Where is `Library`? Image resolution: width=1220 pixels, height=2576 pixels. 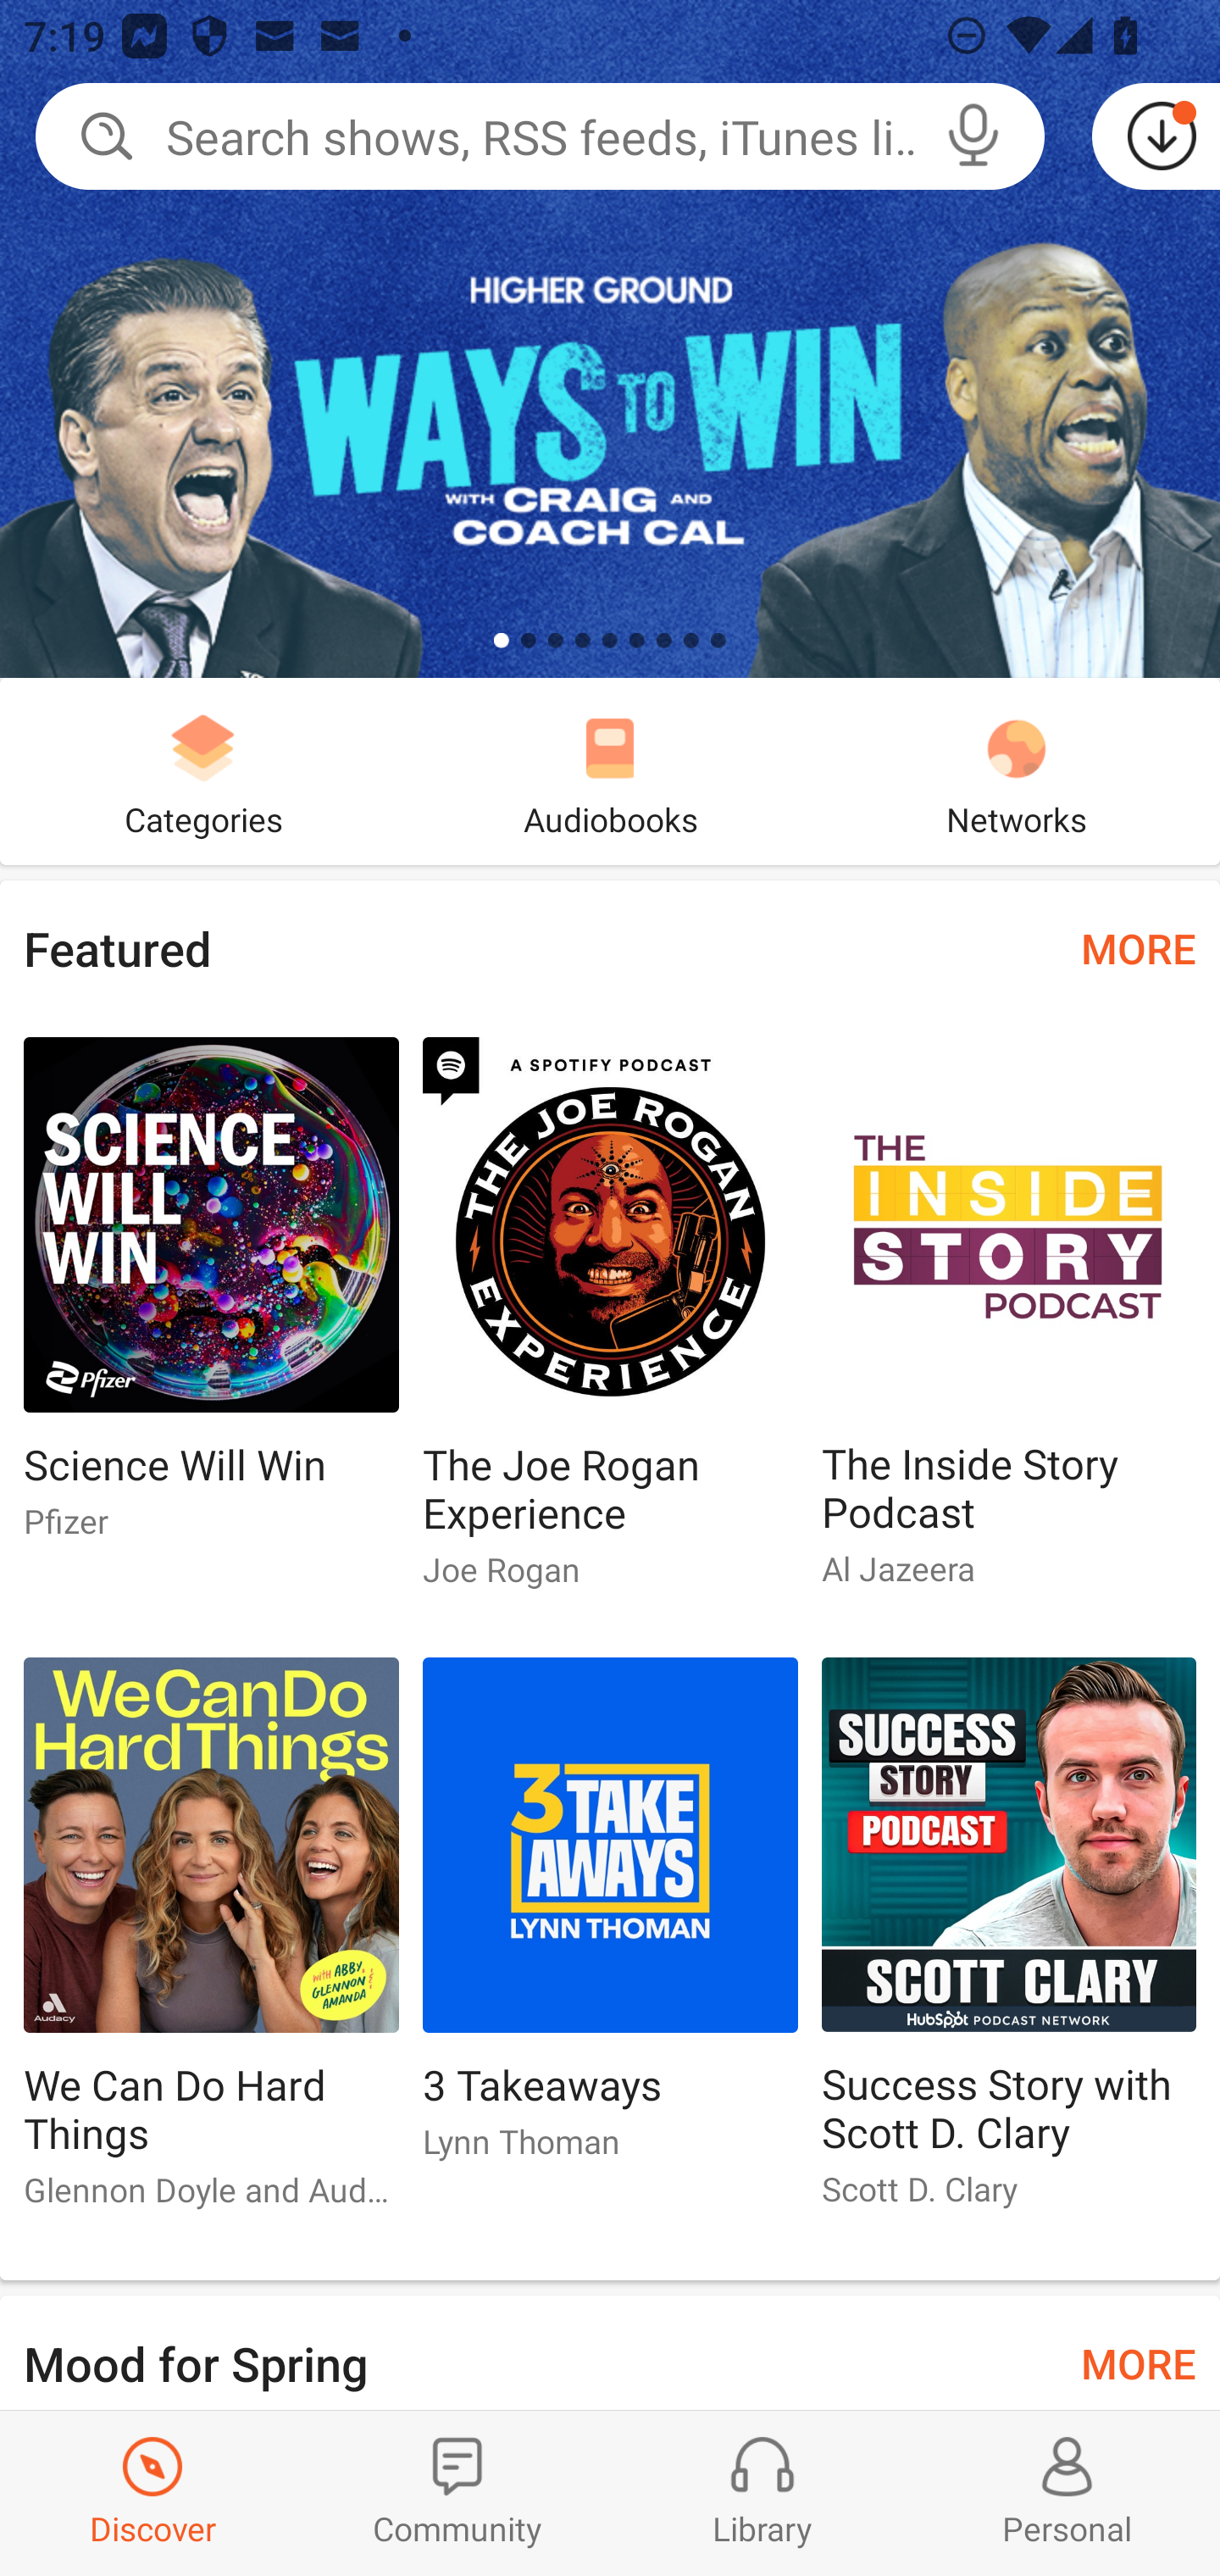 Library is located at coordinates (762, 2493).